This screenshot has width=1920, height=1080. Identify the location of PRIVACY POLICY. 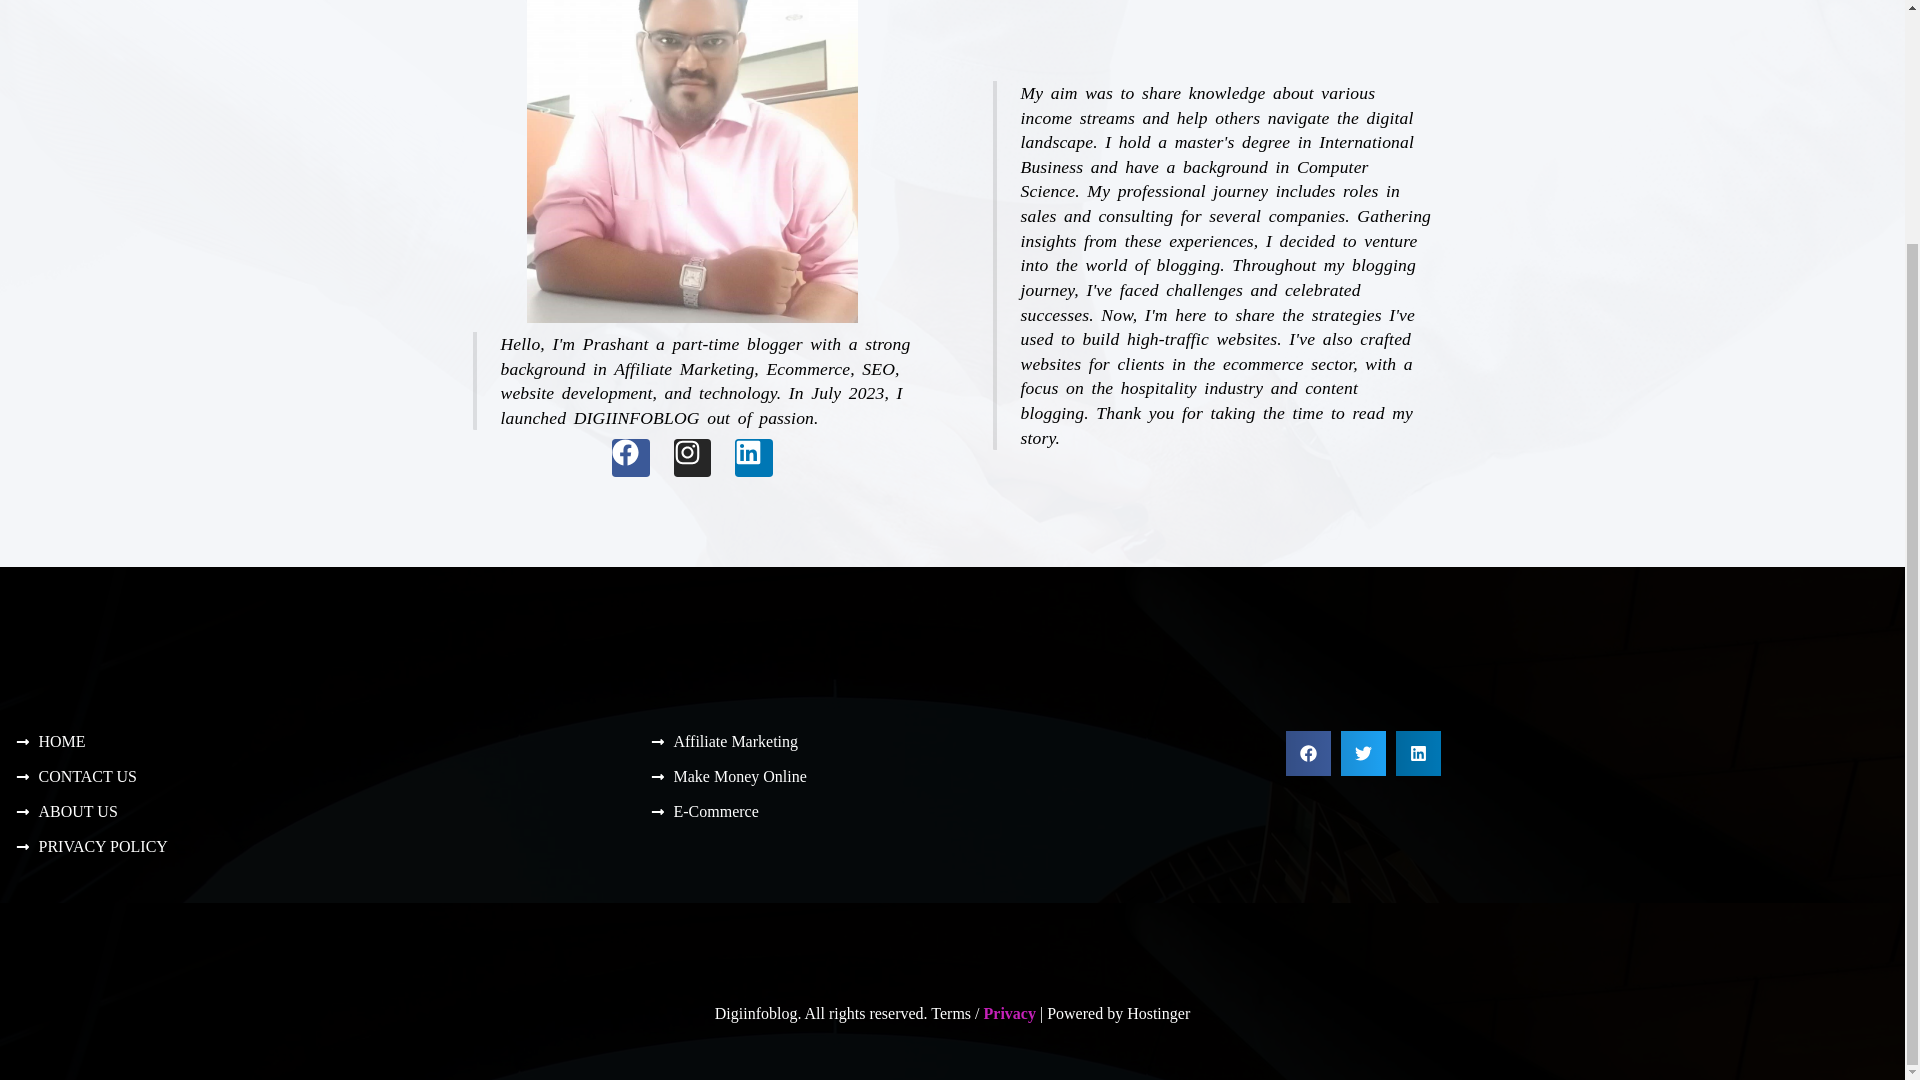
(316, 846).